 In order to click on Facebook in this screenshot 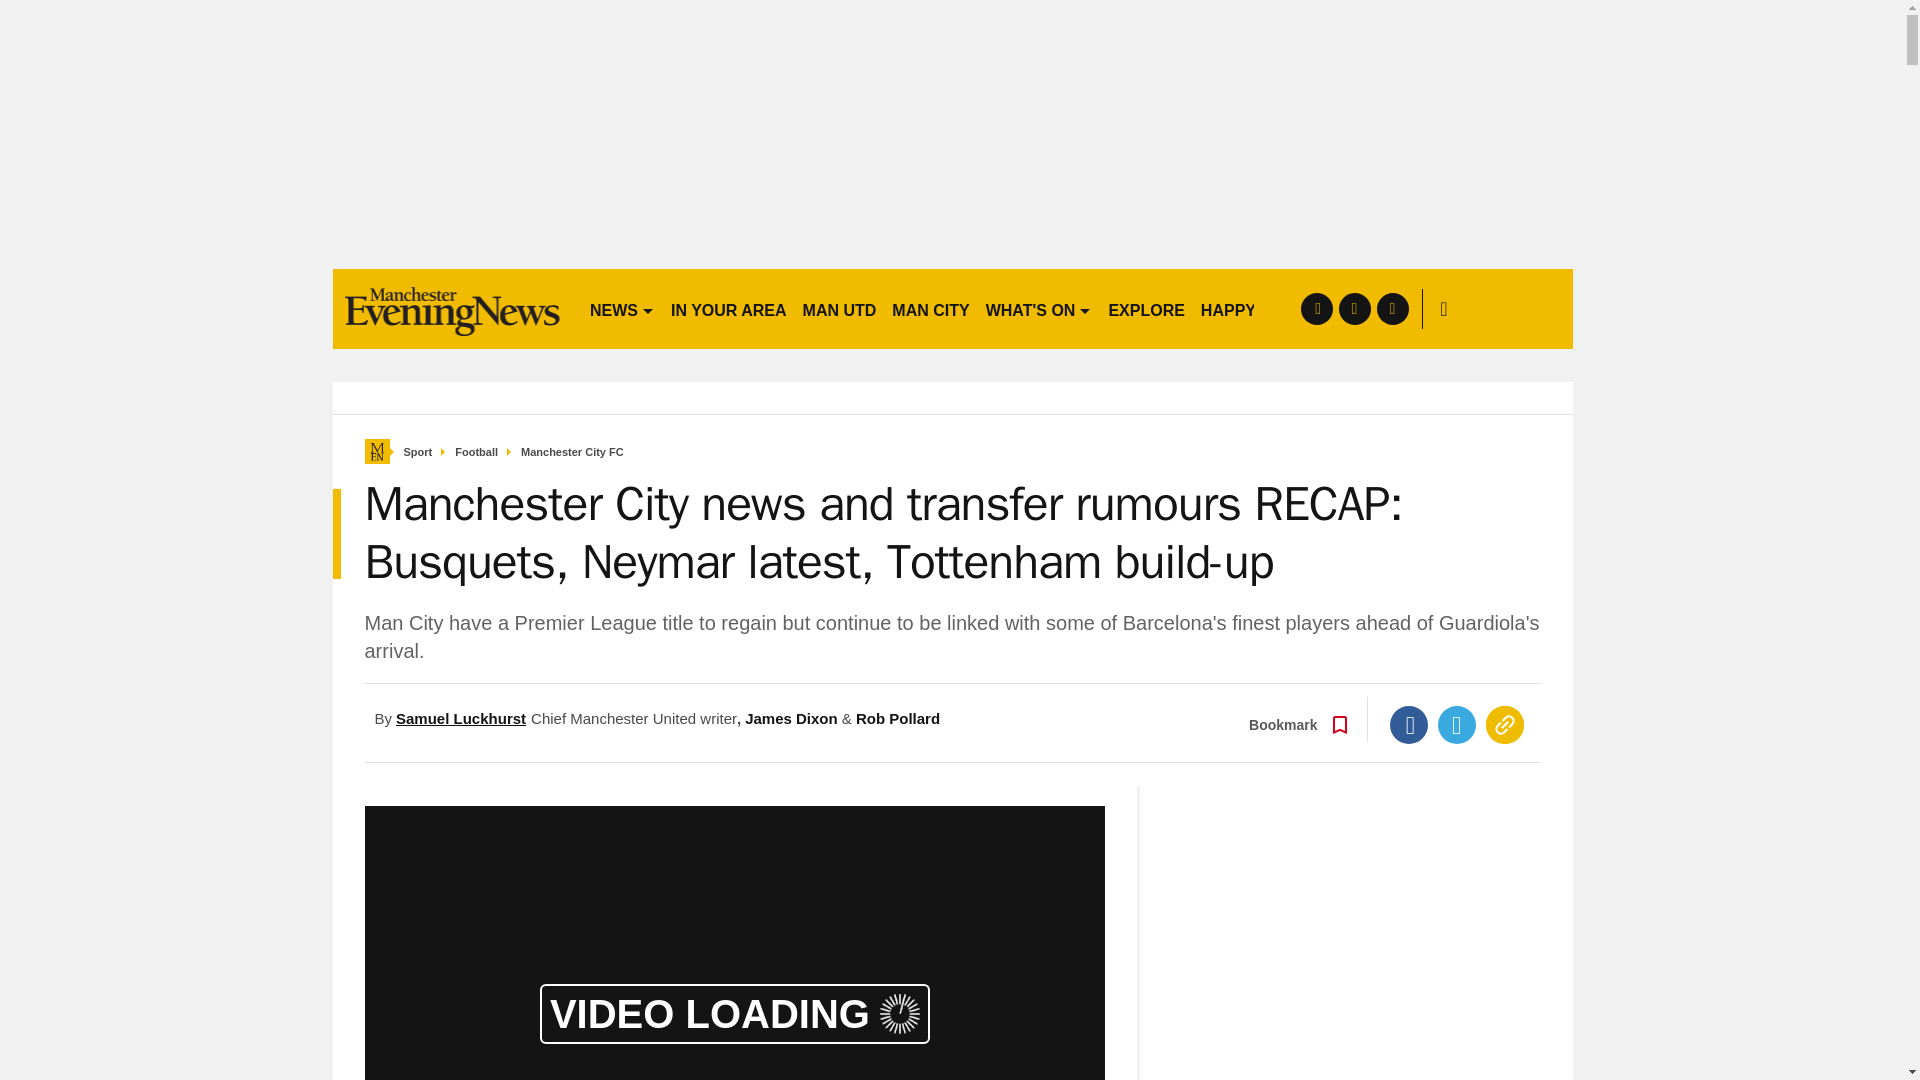, I will do `click(1409, 725)`.